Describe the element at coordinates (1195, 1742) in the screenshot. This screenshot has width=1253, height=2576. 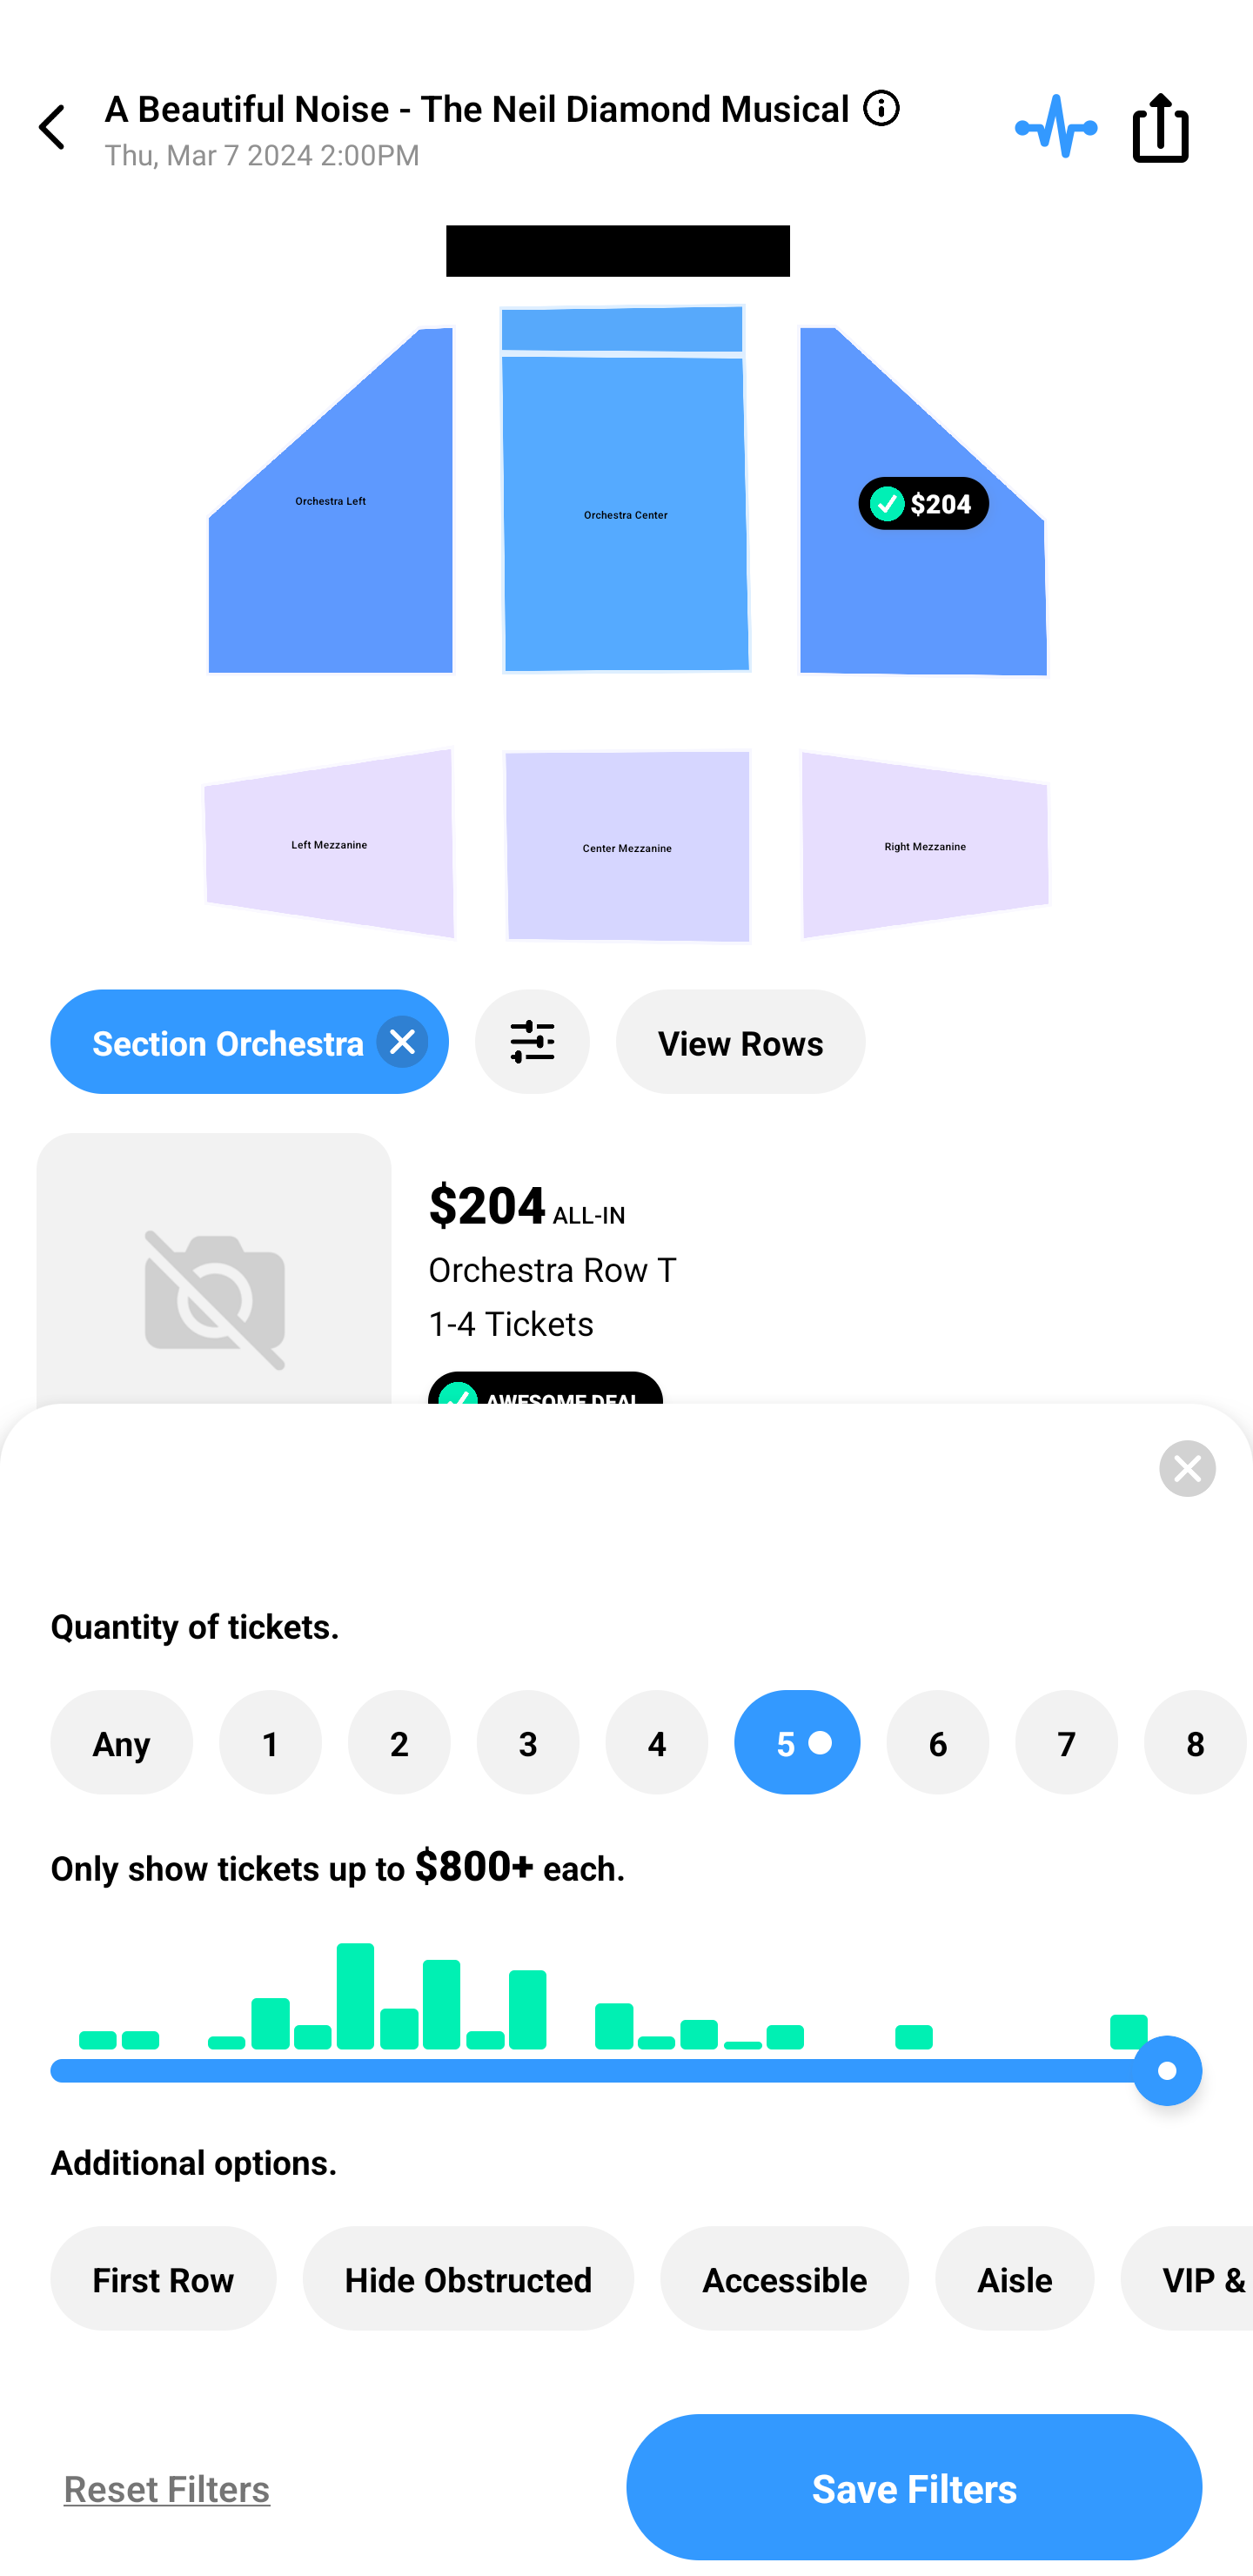
I see `8` at that location.